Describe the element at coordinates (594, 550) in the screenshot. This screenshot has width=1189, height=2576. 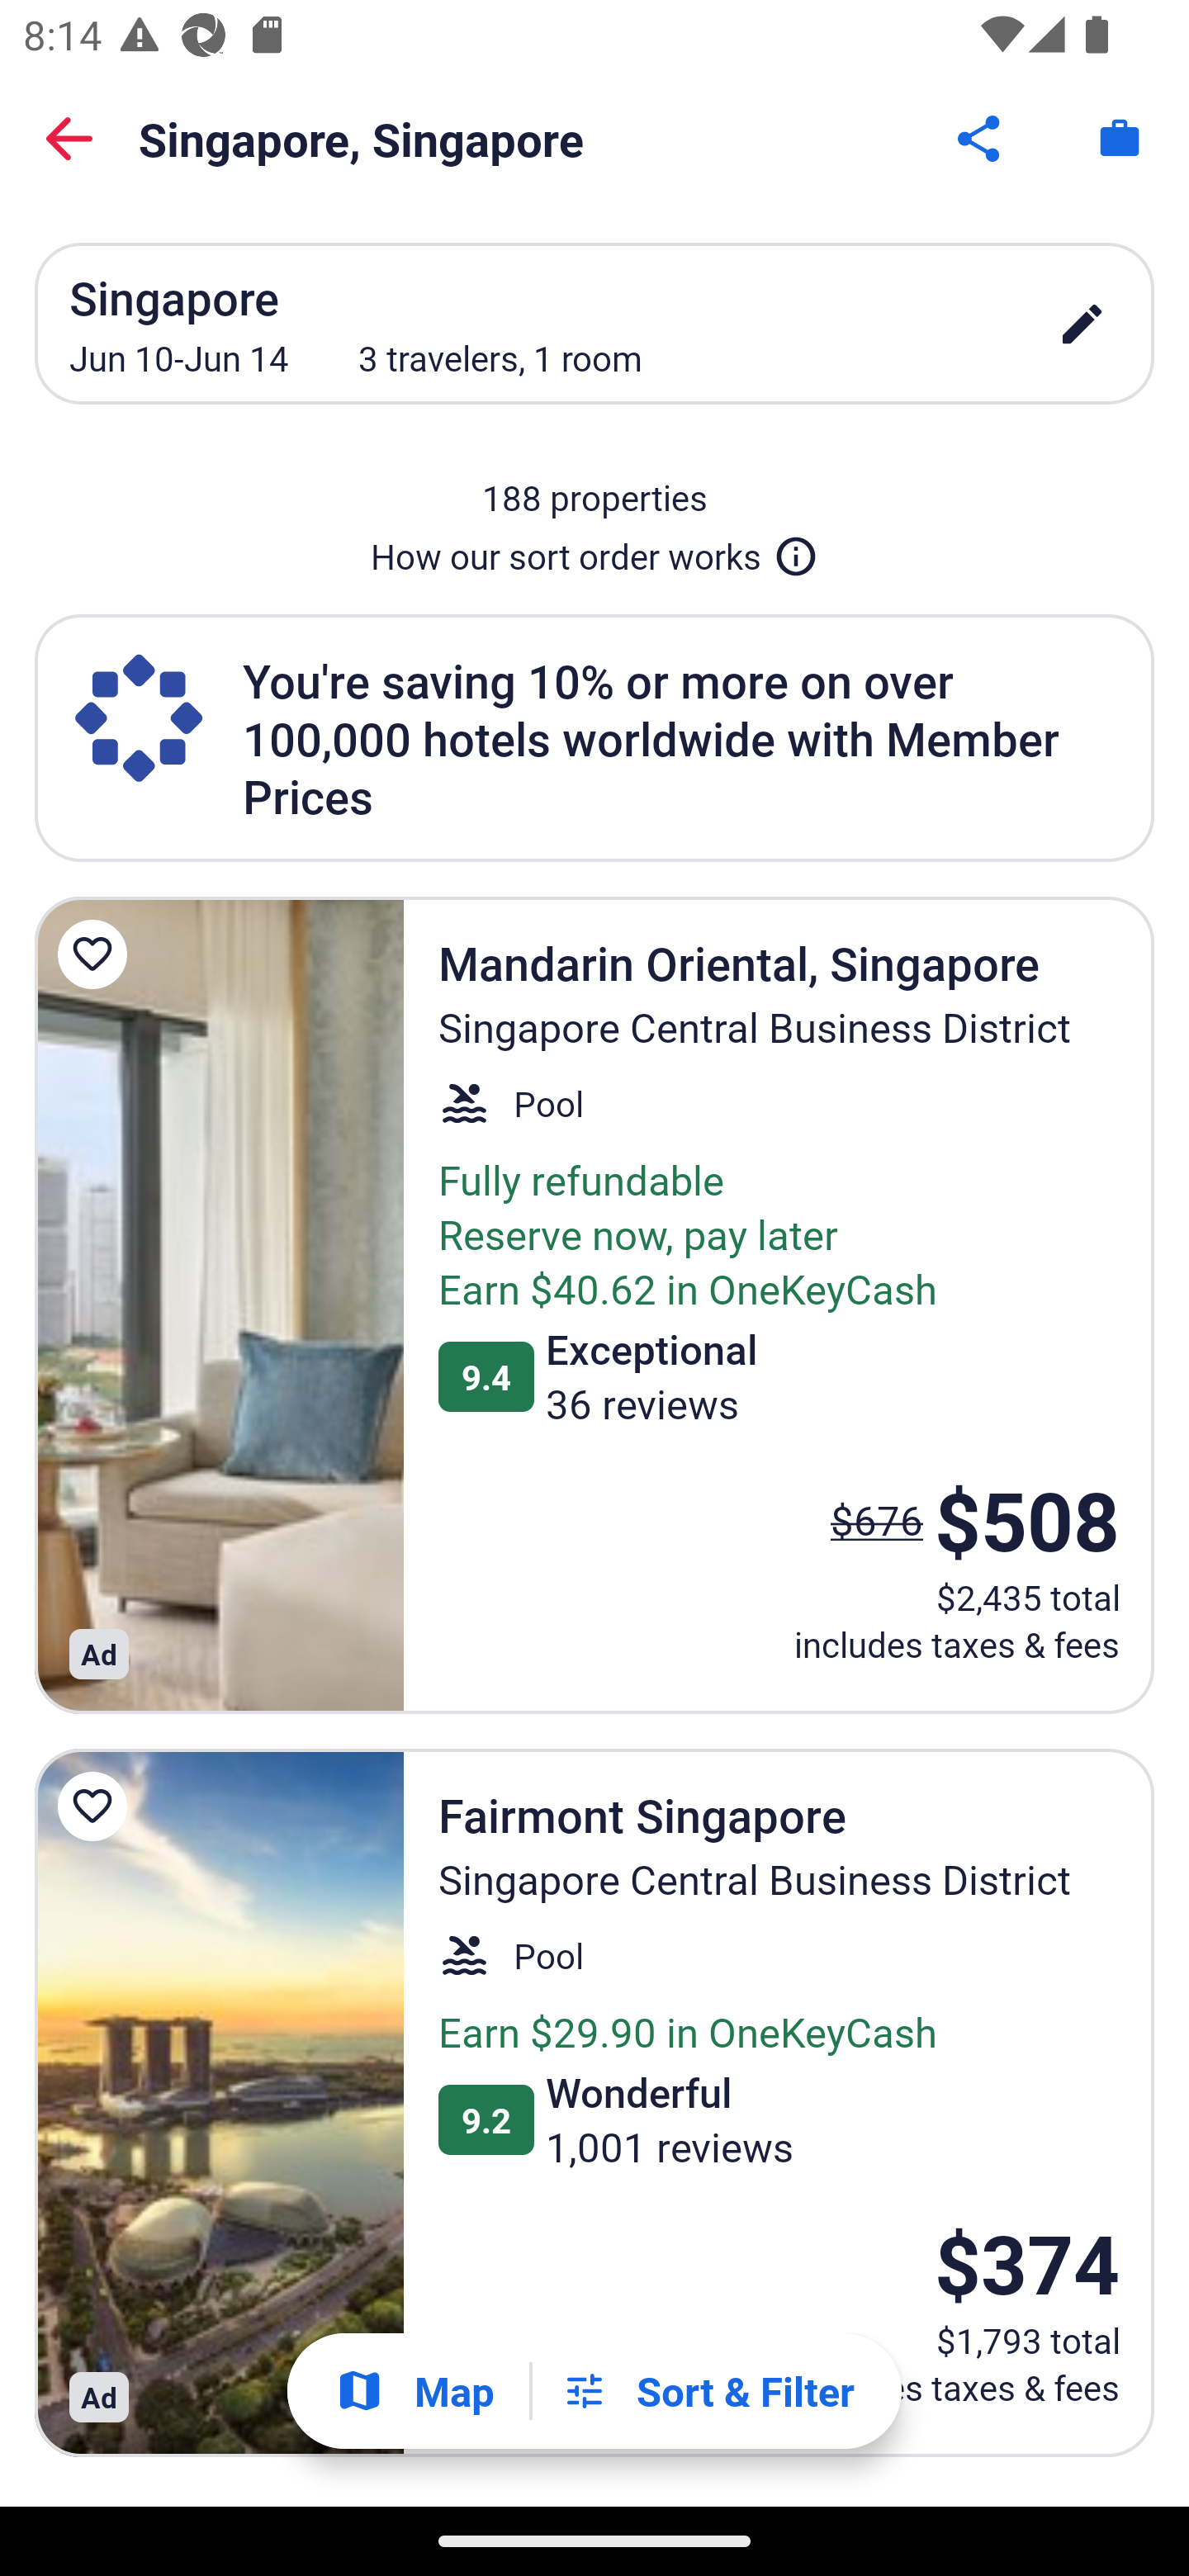
I see `How our sort order works` at that location.